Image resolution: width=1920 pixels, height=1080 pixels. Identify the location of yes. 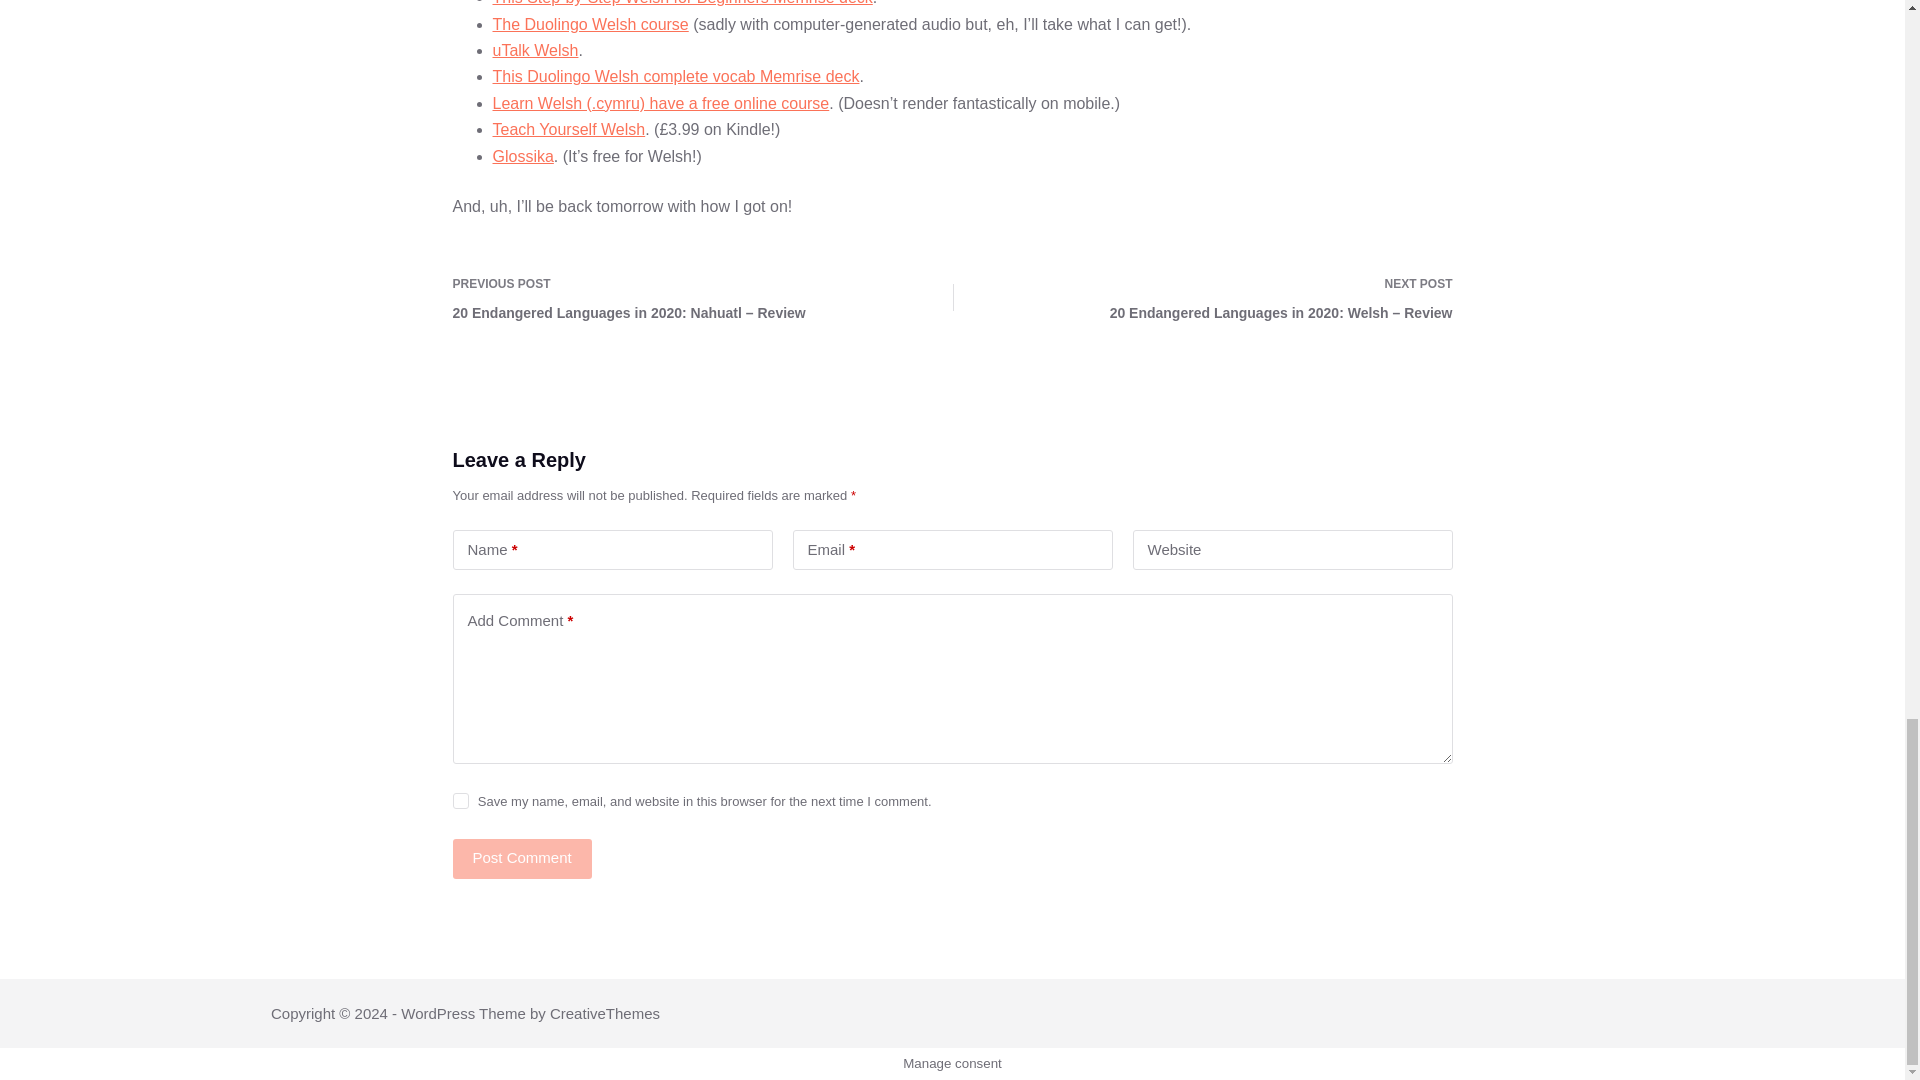
(460, 800).